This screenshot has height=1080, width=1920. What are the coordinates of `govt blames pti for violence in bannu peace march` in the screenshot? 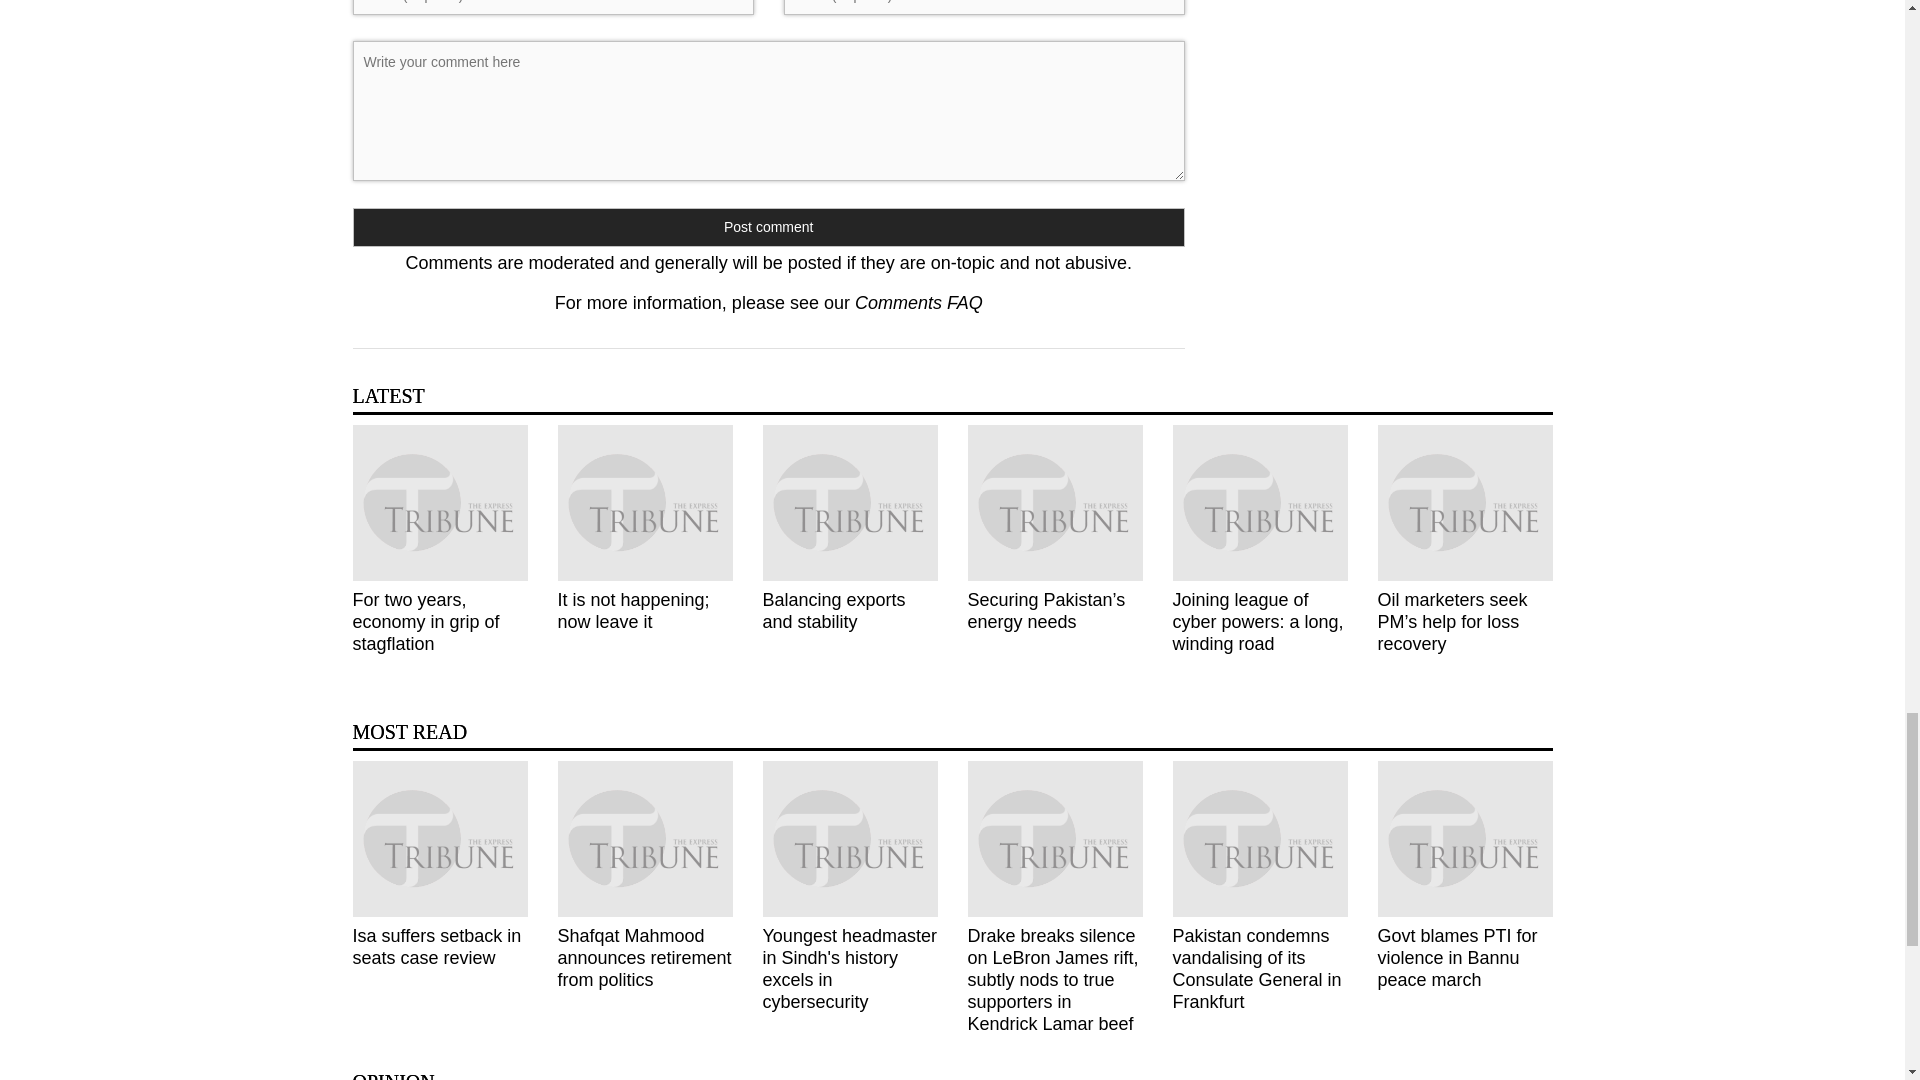 It's located at (1466, 838).